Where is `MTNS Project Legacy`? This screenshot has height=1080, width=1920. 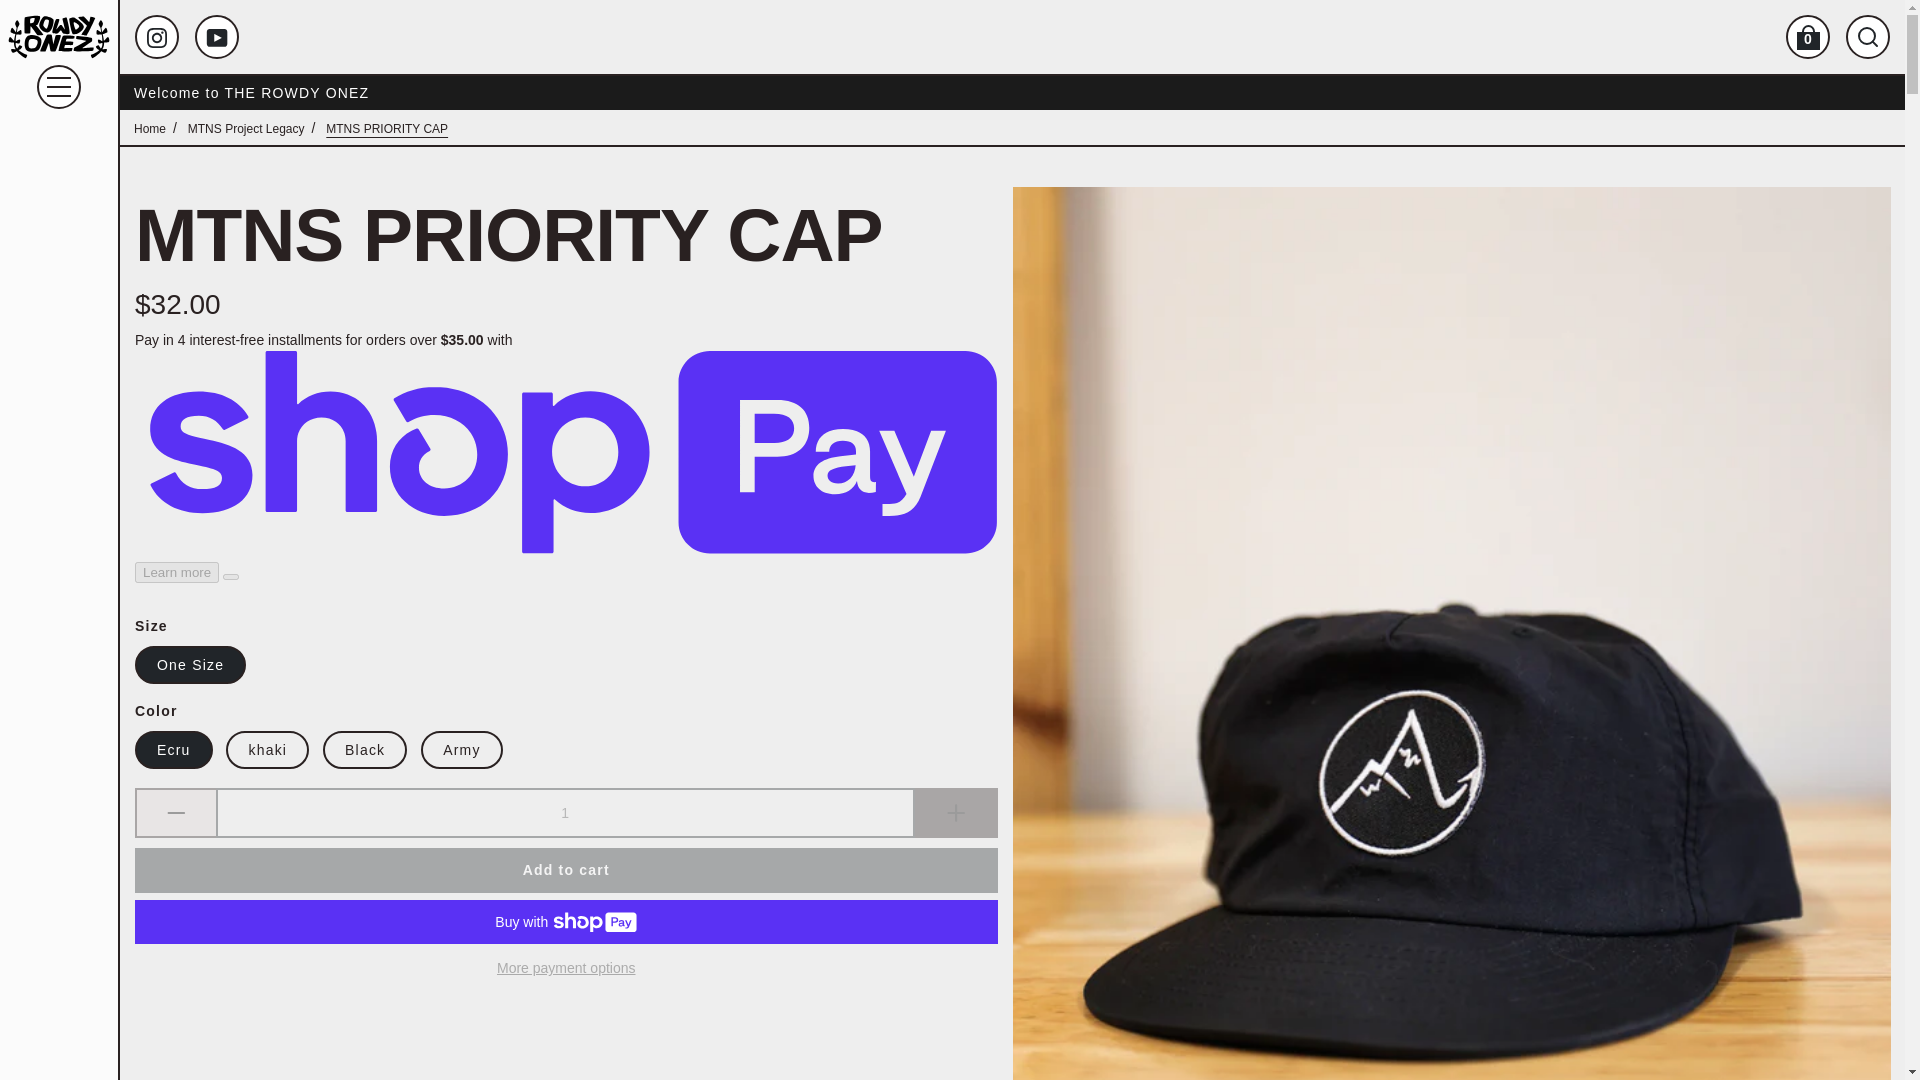 MTNS Project Legacy is located at coordinates (246, 128).